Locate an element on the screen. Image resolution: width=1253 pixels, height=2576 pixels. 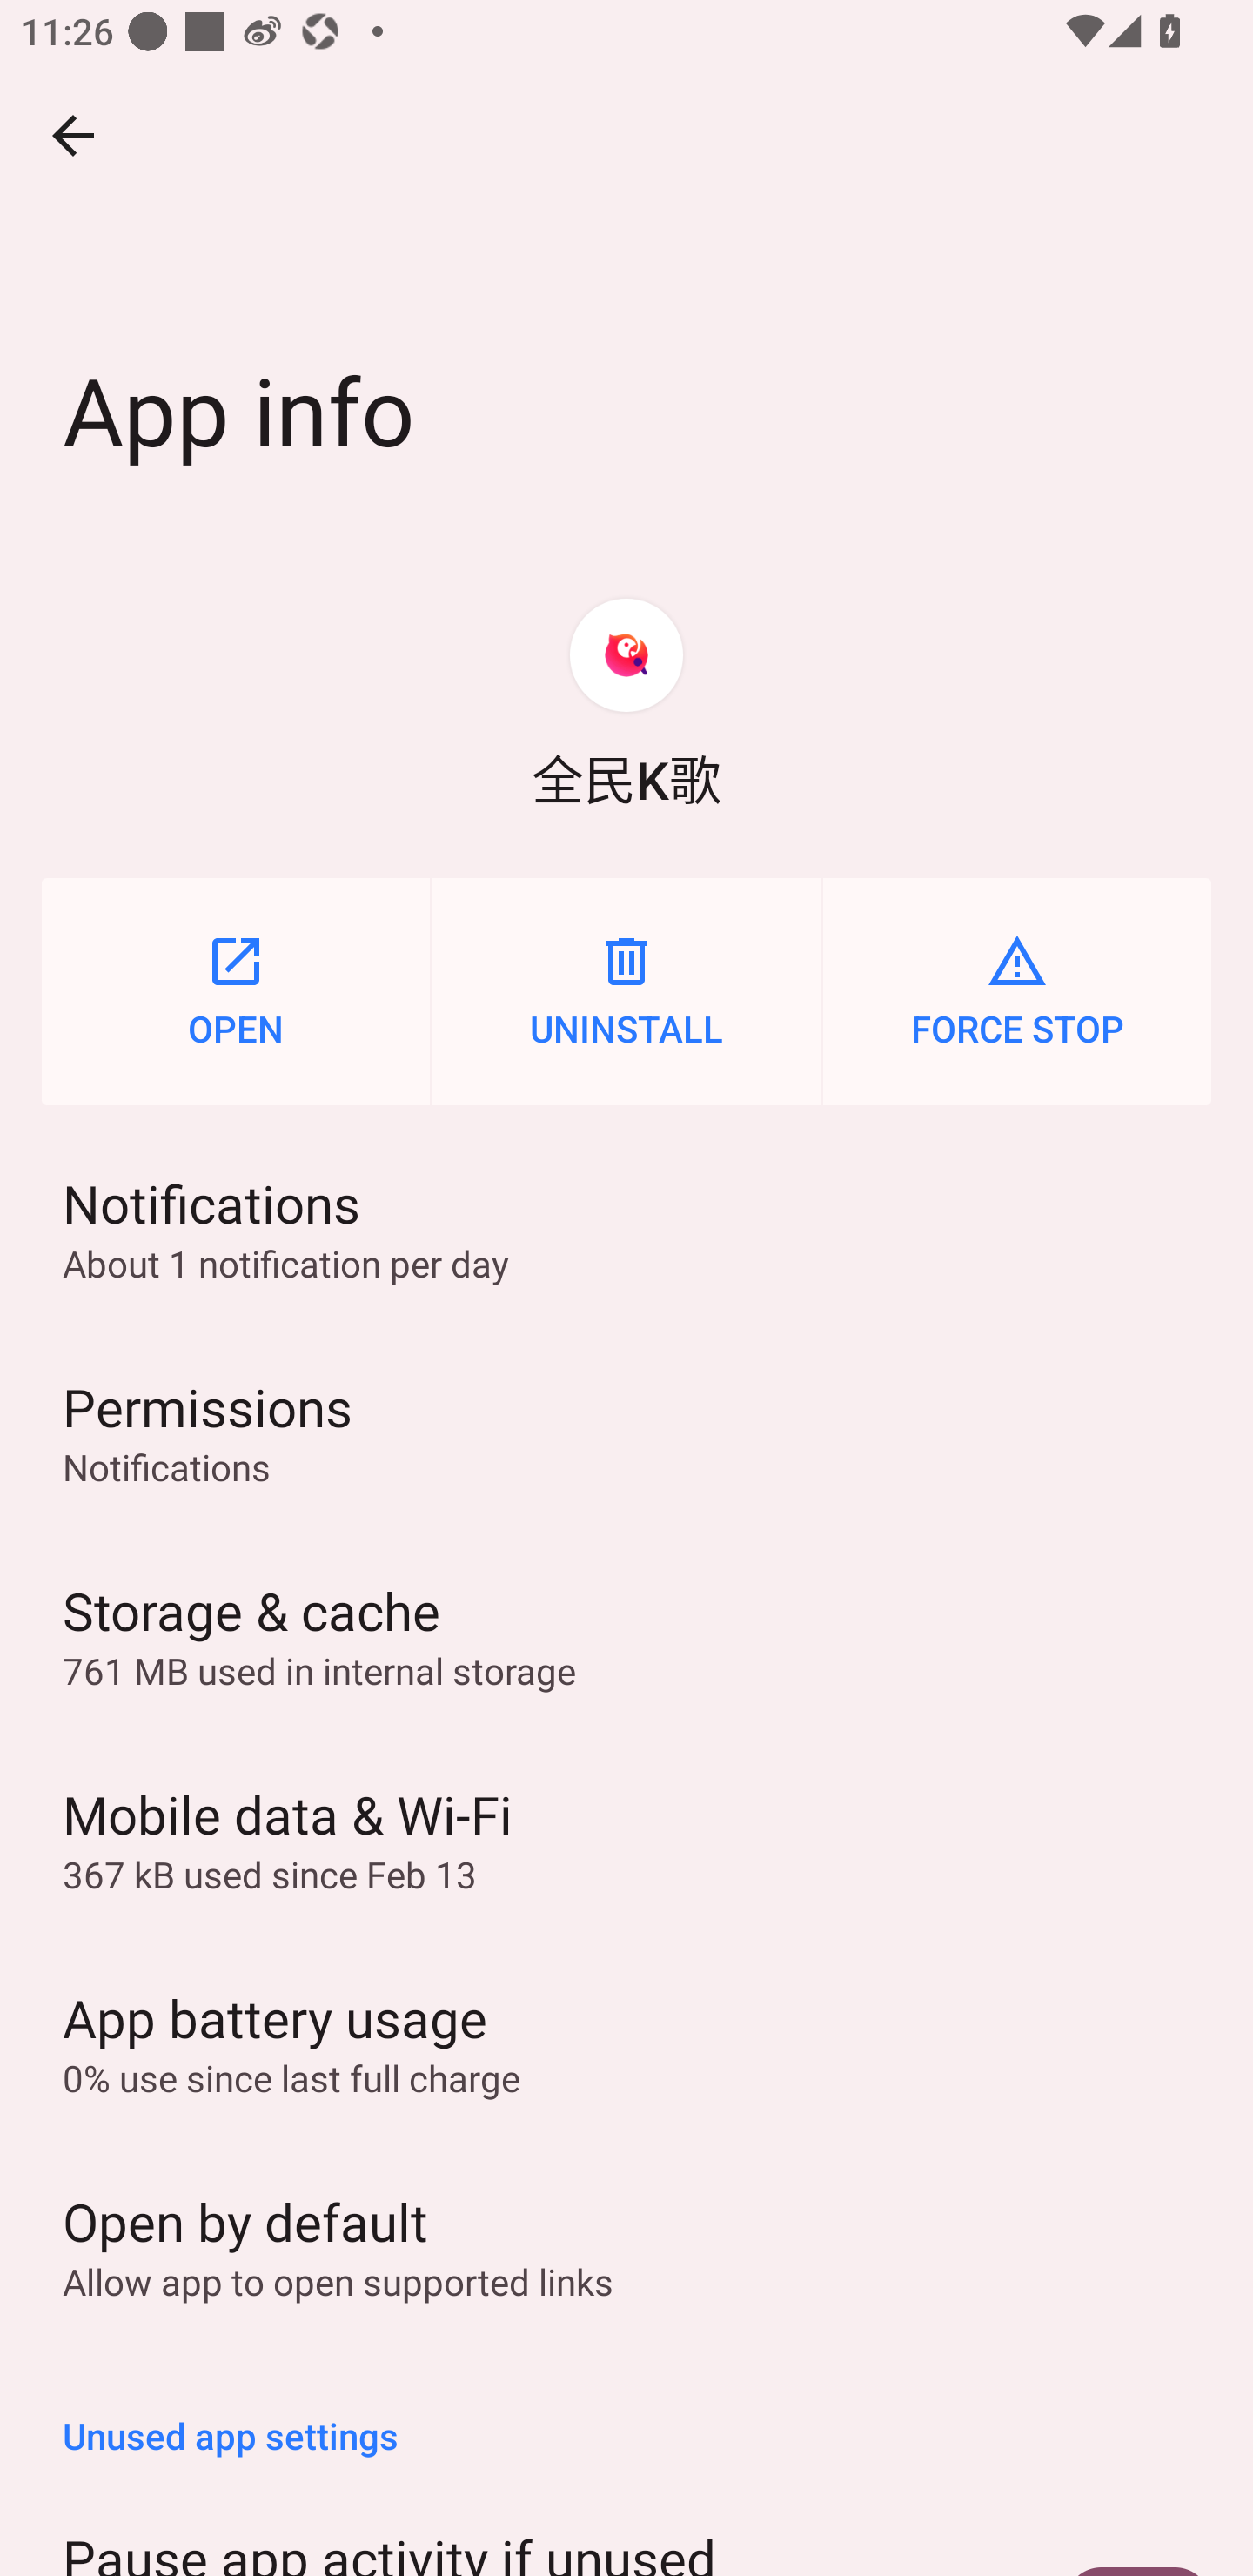
Storage & cache 761 MB used in internal storage is located at coordinates (626, 1634).